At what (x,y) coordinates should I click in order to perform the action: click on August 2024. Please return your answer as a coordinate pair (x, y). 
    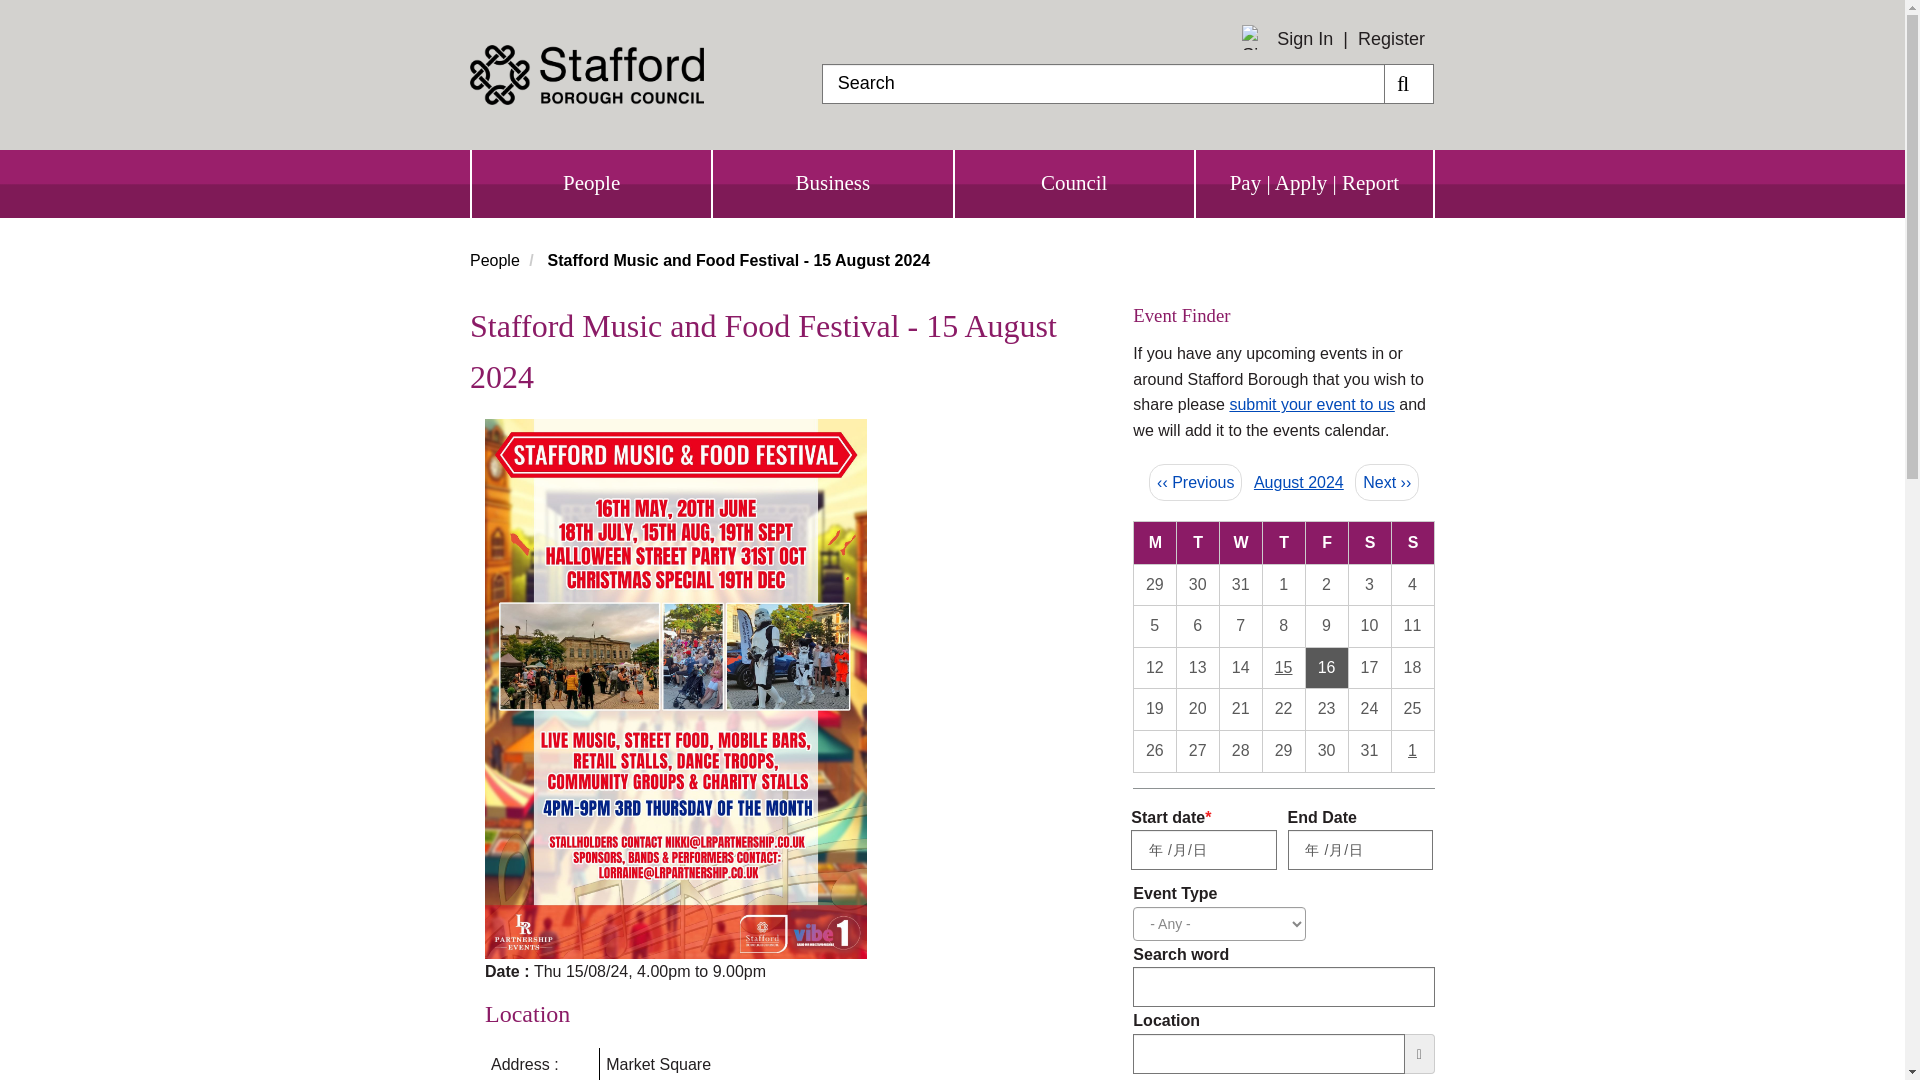
    Looking at the image, I should click on (1298, 482).